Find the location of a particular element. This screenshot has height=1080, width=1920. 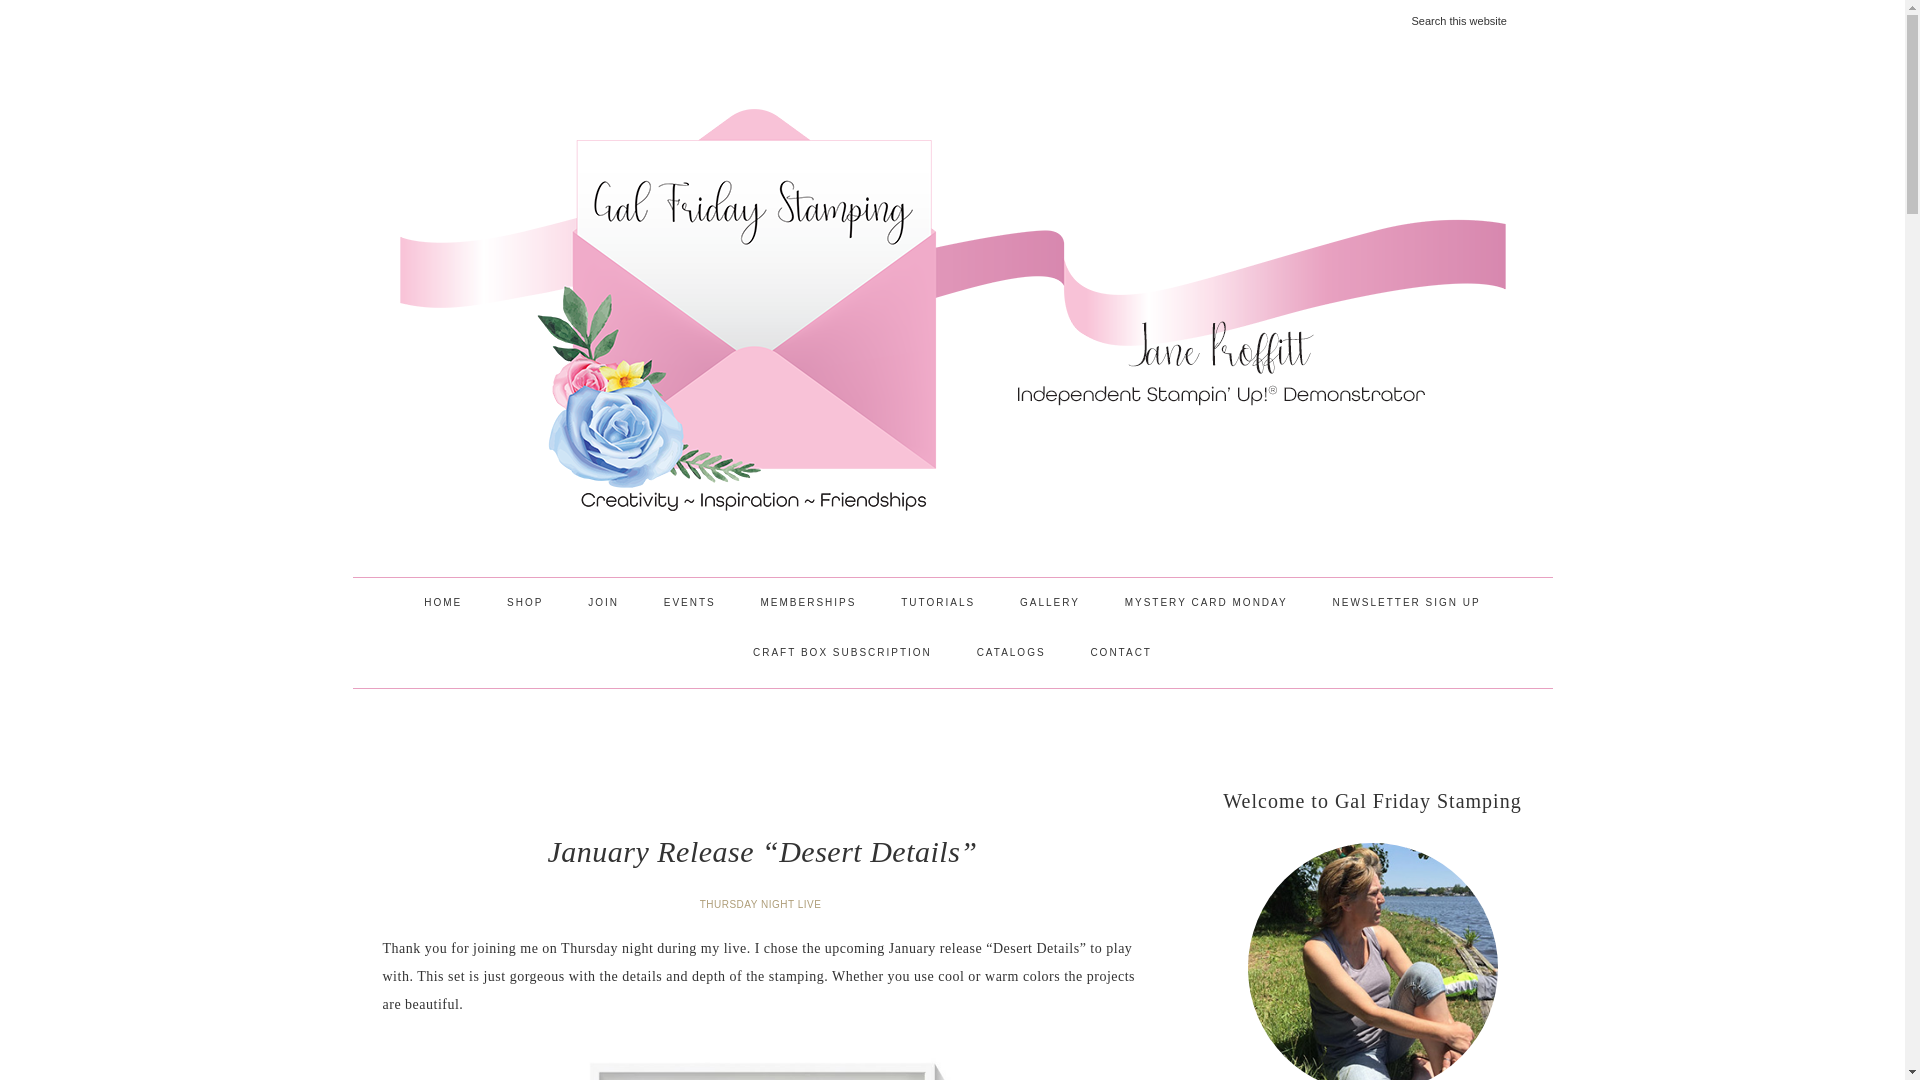

CATALOGS is located at coordinates (1010, 652).